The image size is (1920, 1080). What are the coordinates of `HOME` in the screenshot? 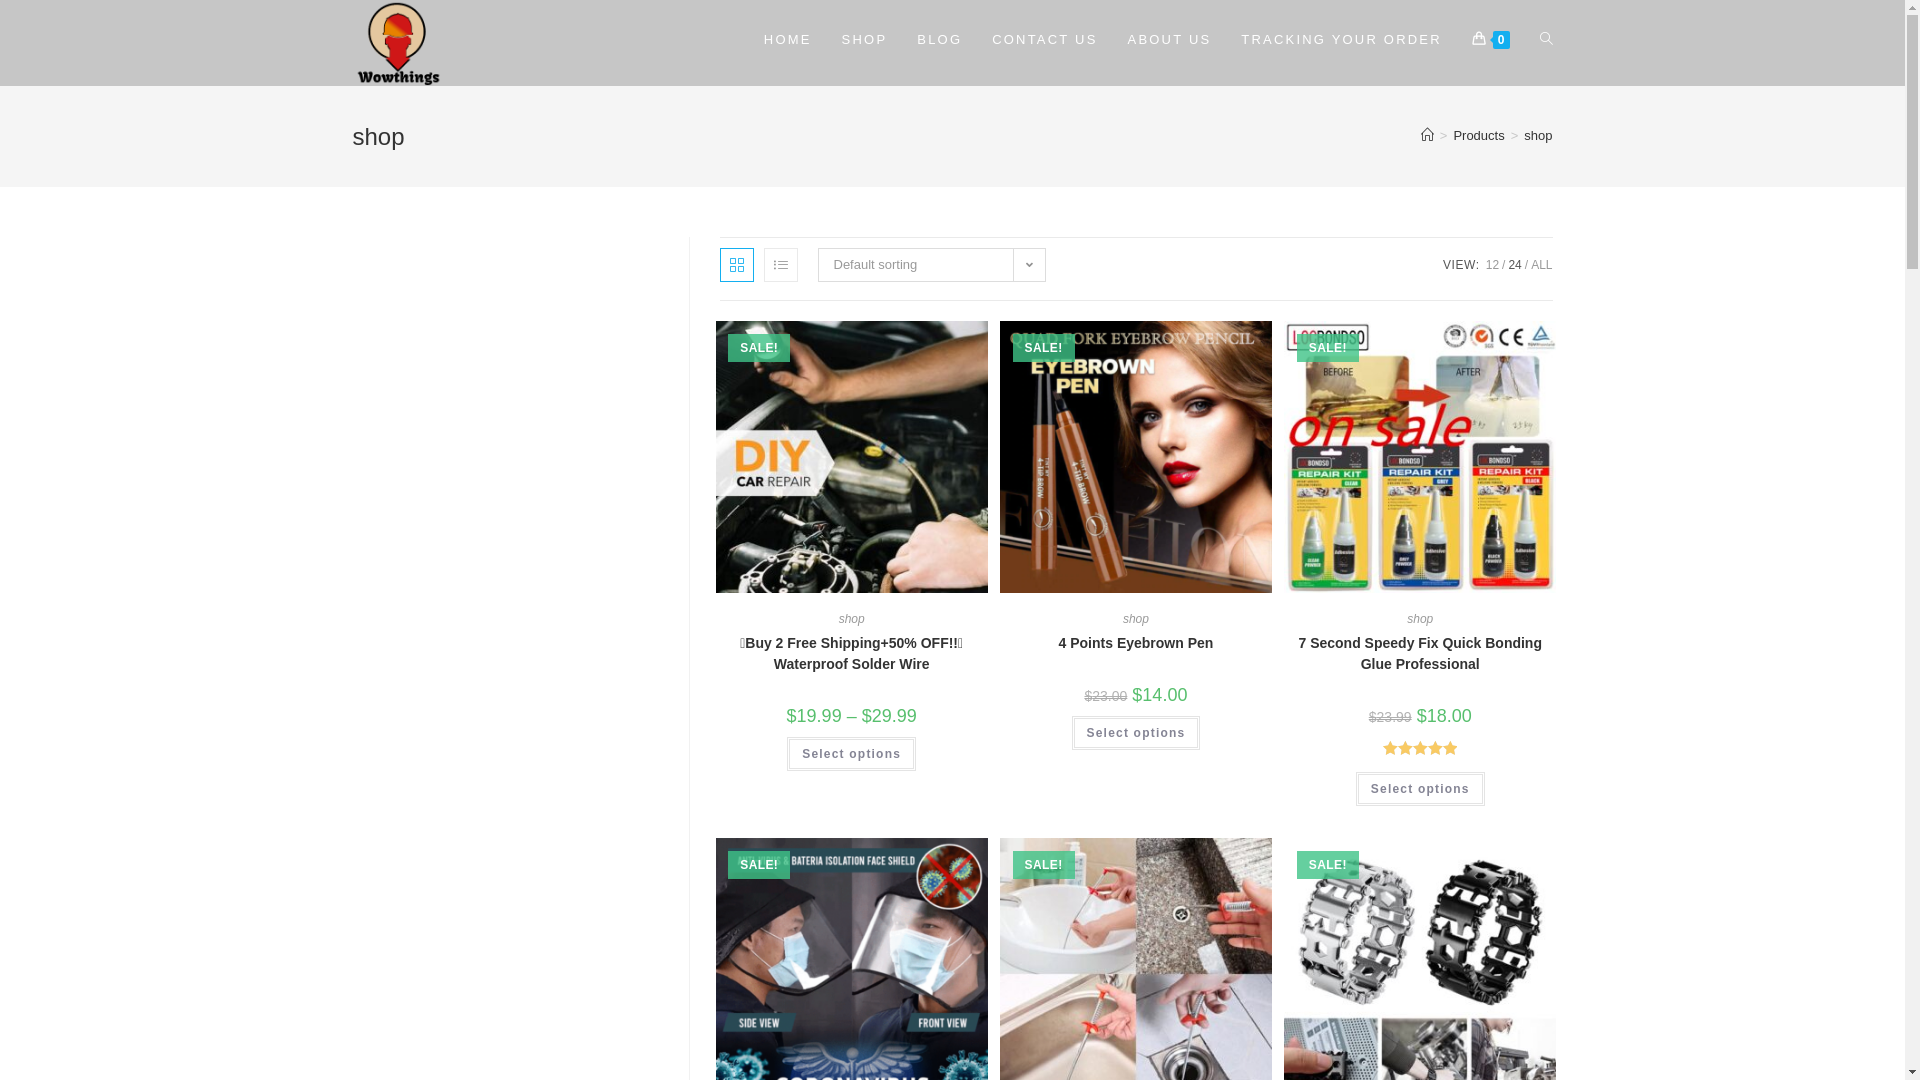 It's located at (788, 40).